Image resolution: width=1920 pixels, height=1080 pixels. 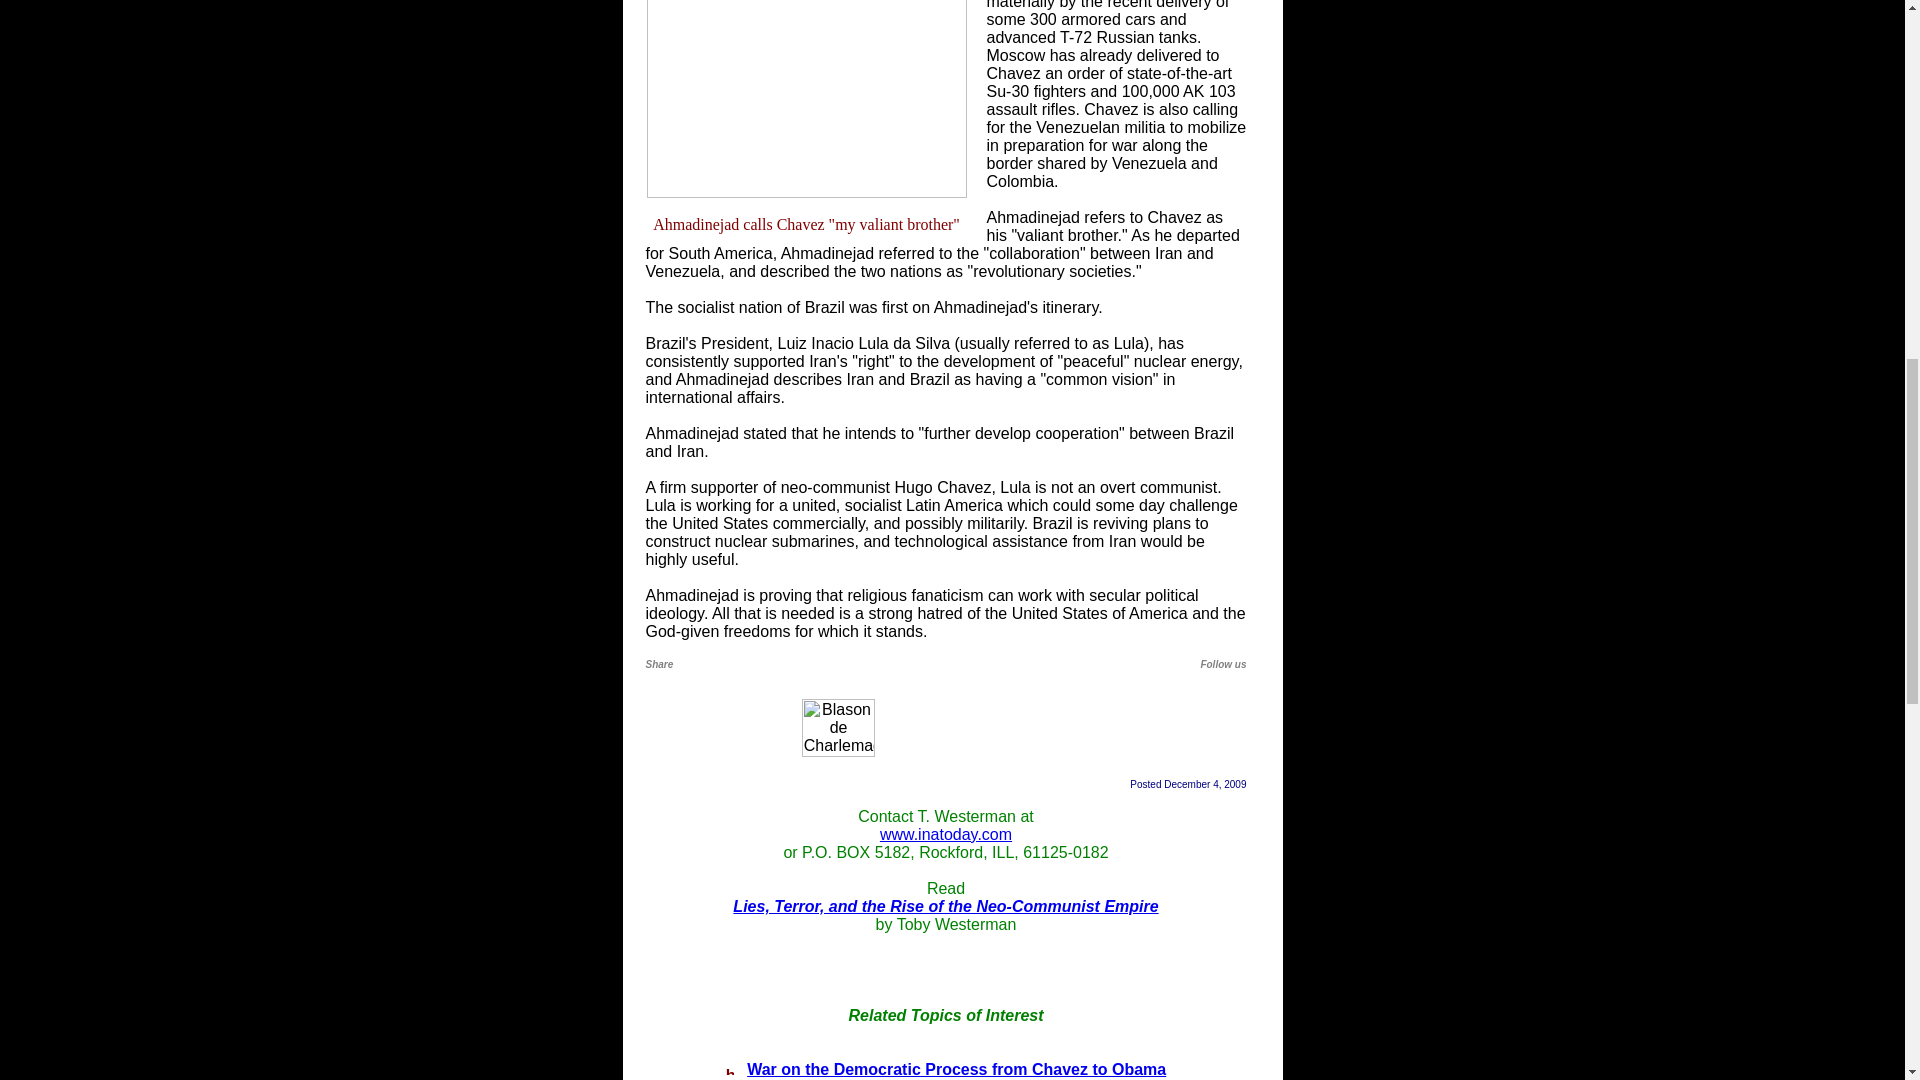 I want to click on War on the Democratic Process from Chavez to Obama, so click(x=956, y=1068).